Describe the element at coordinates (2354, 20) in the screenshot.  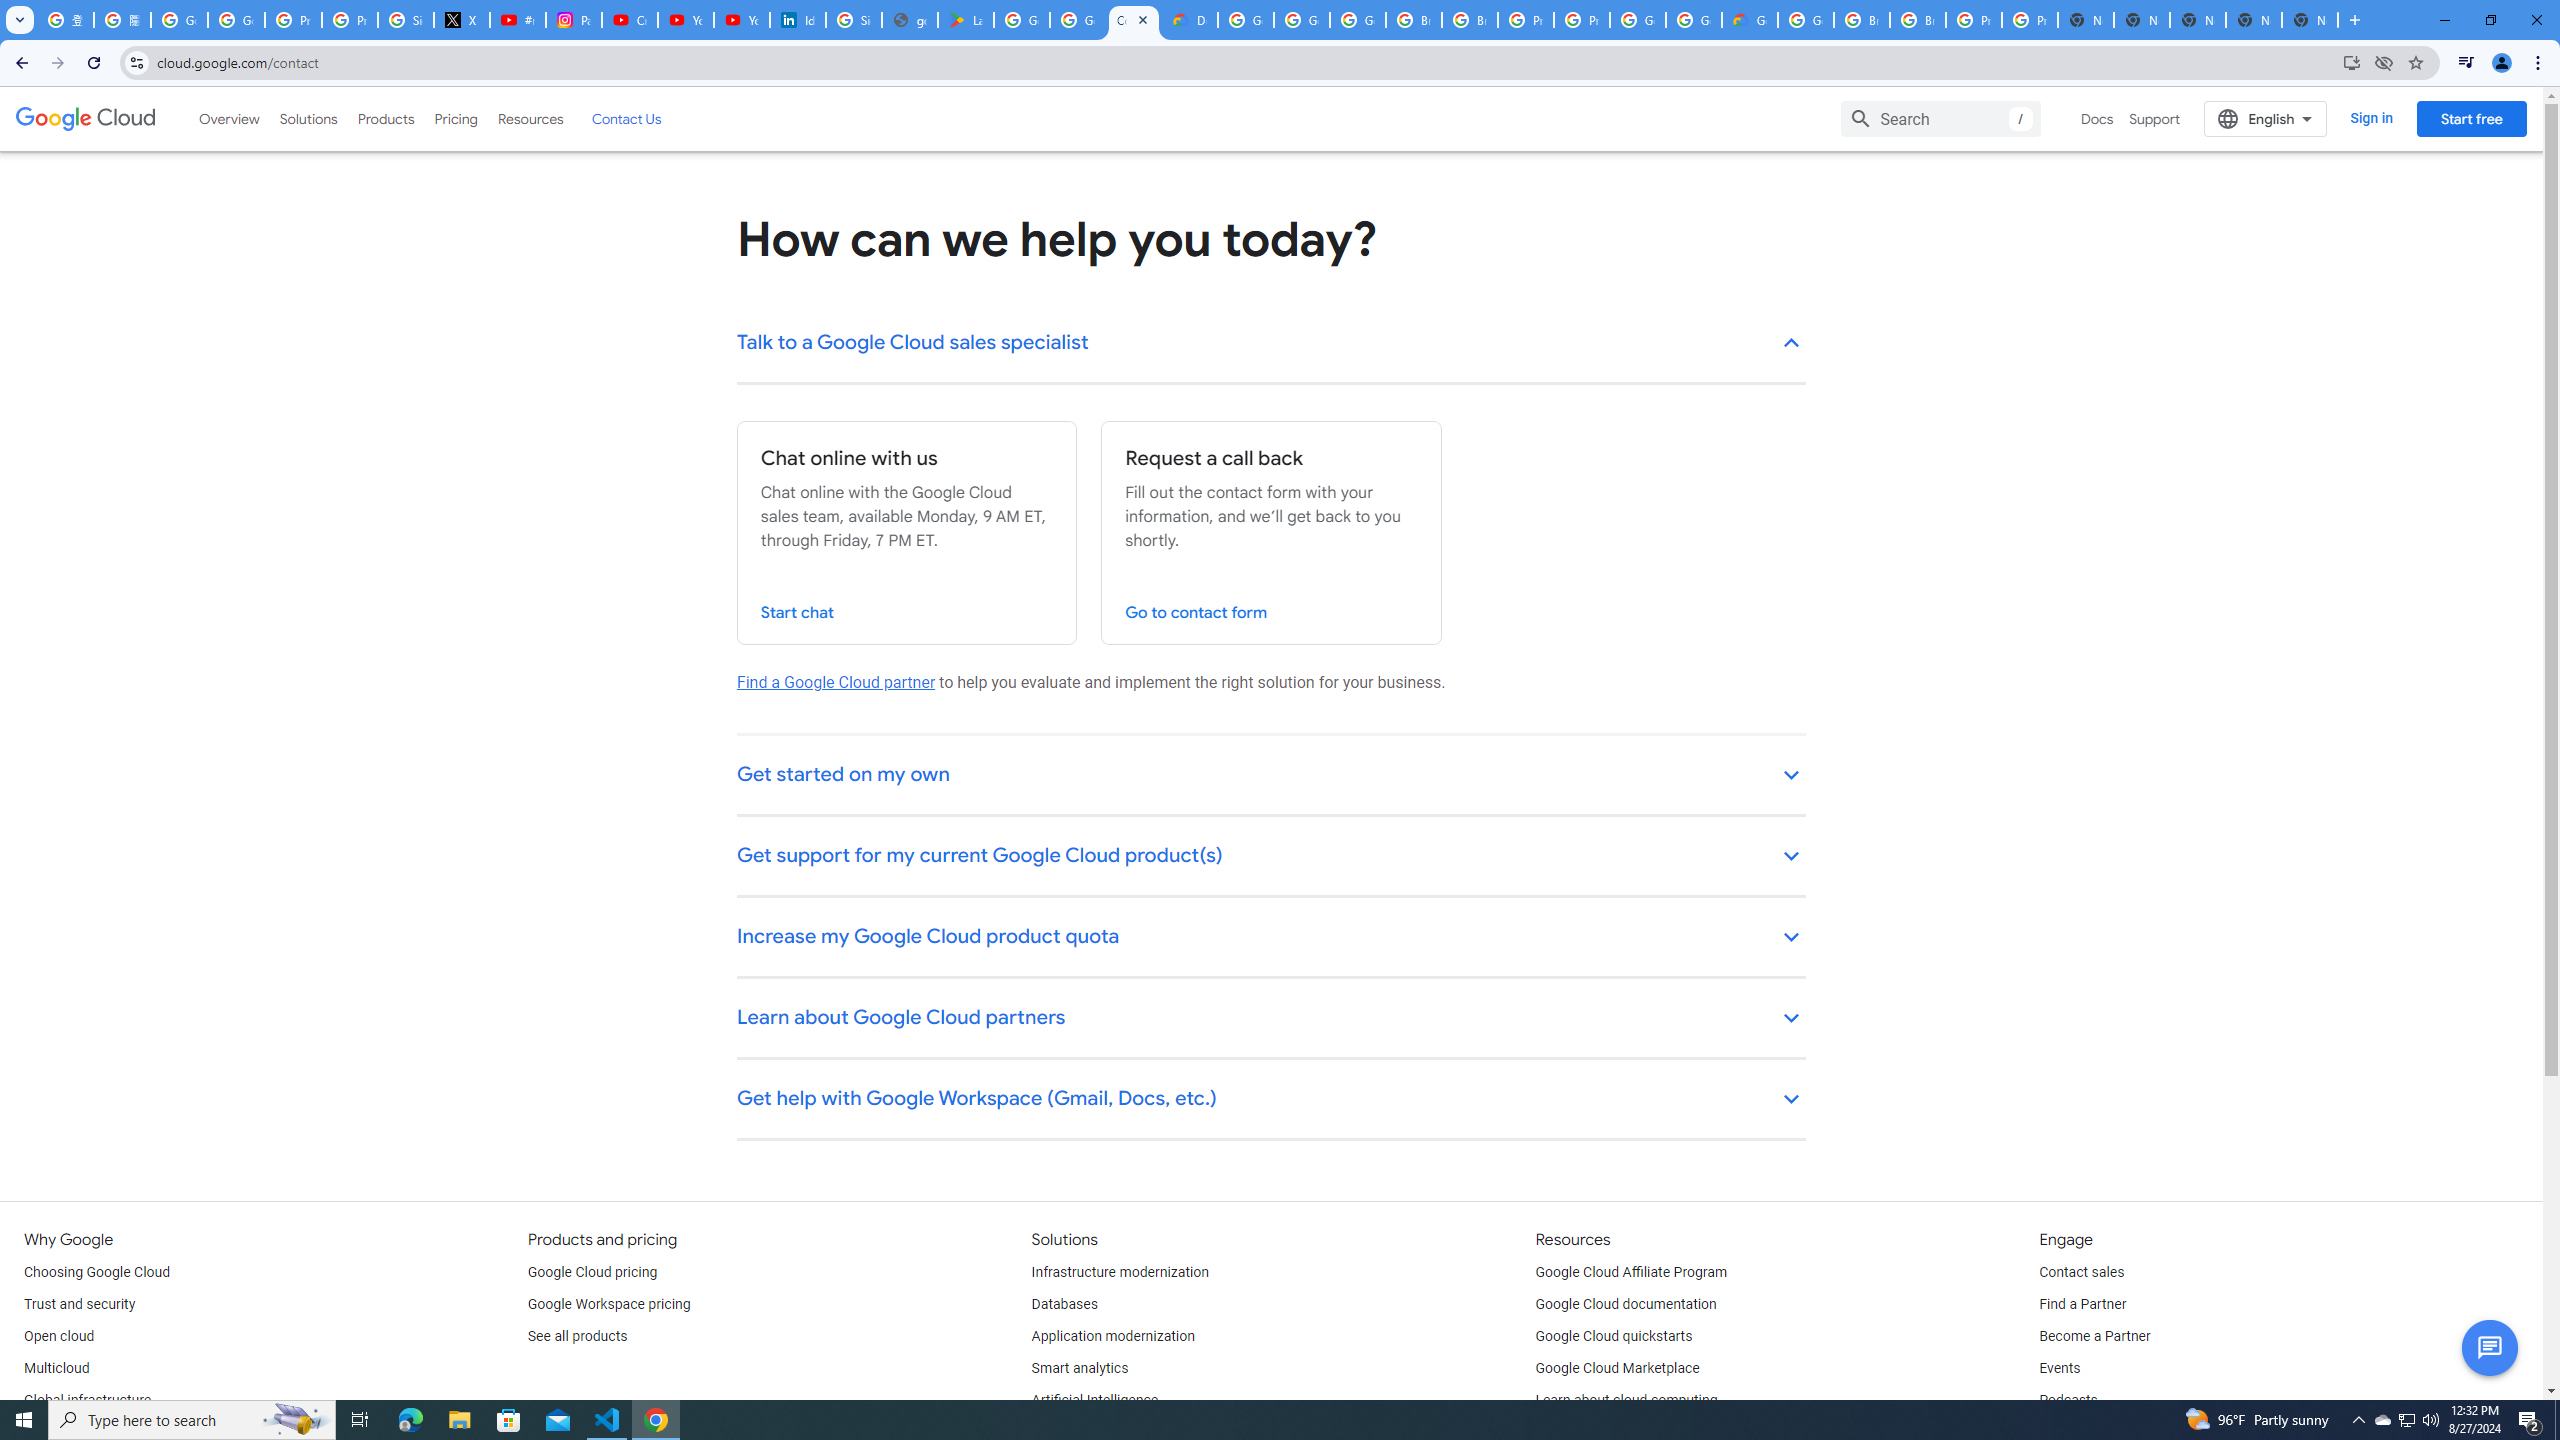
I see `New Tab` at that location.